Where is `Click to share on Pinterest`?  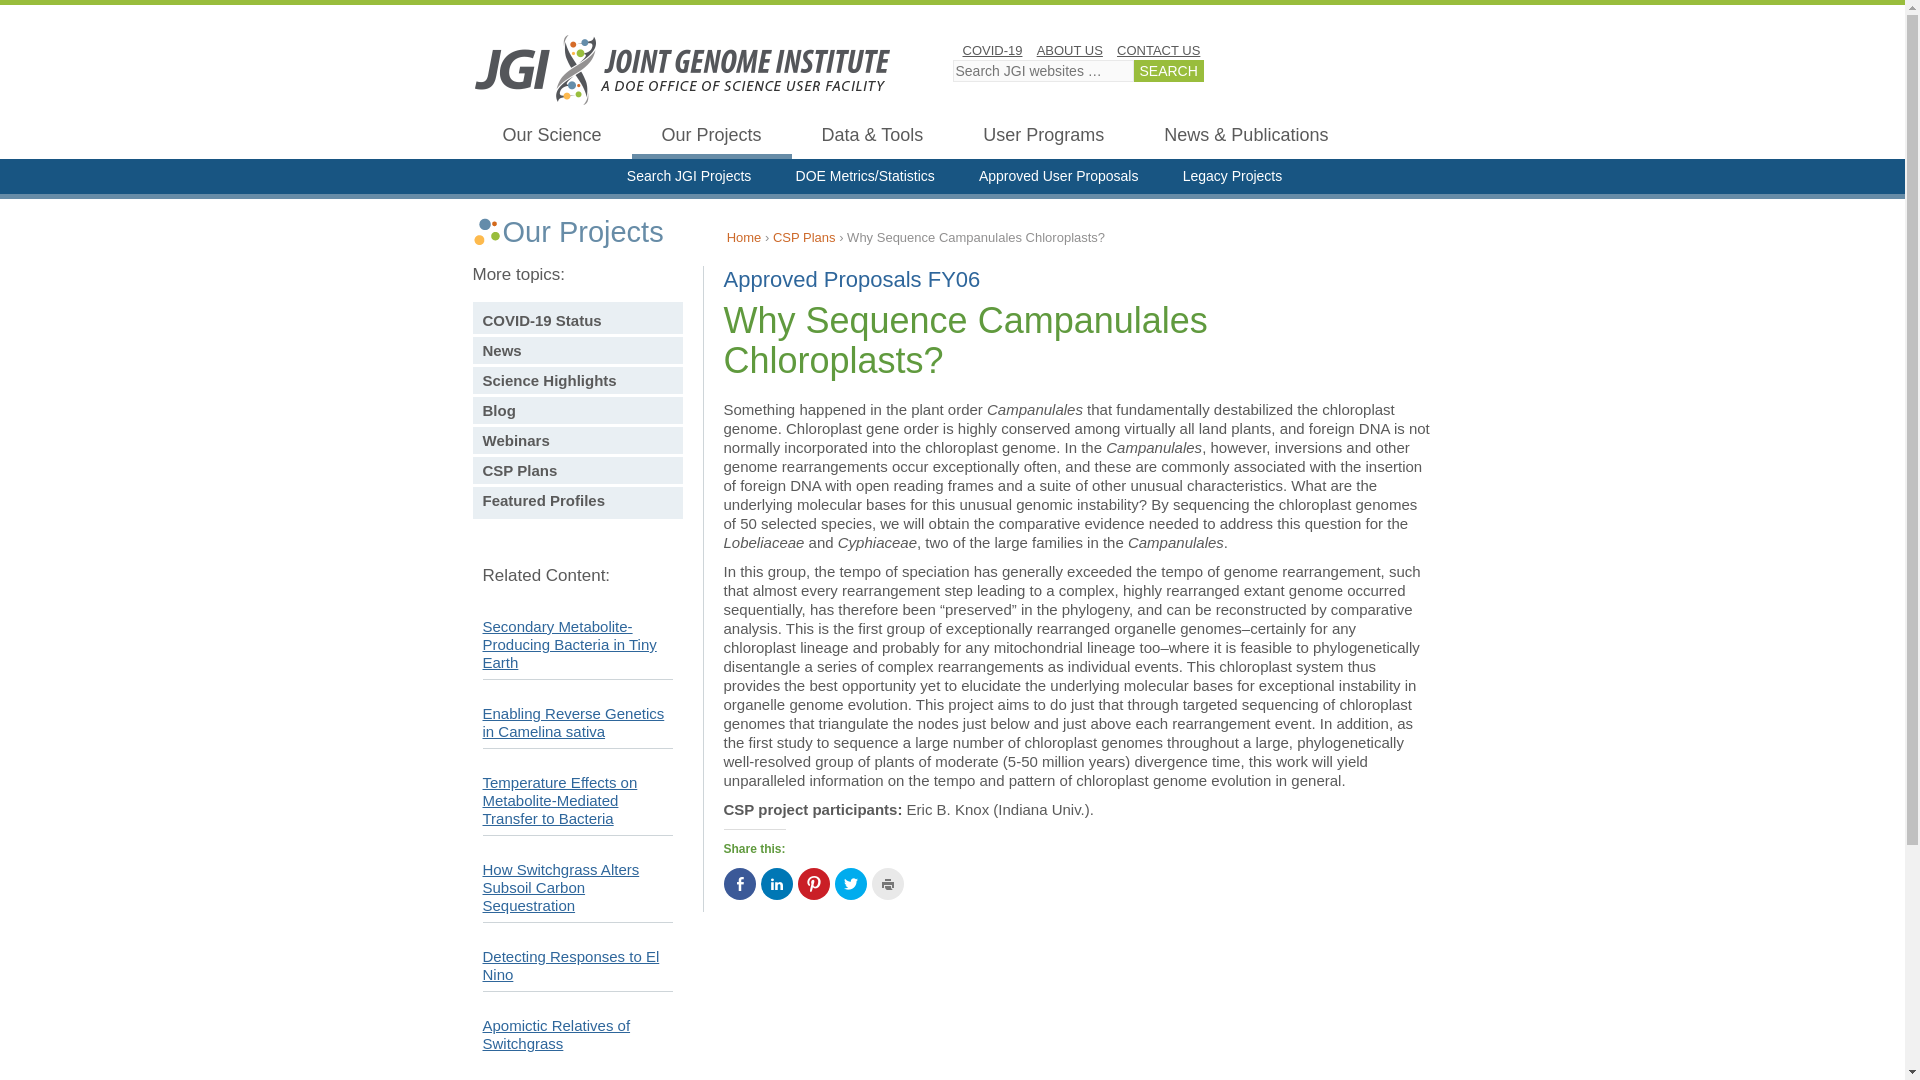
Click to share on Pinterest is located at coordinates (814, 884).